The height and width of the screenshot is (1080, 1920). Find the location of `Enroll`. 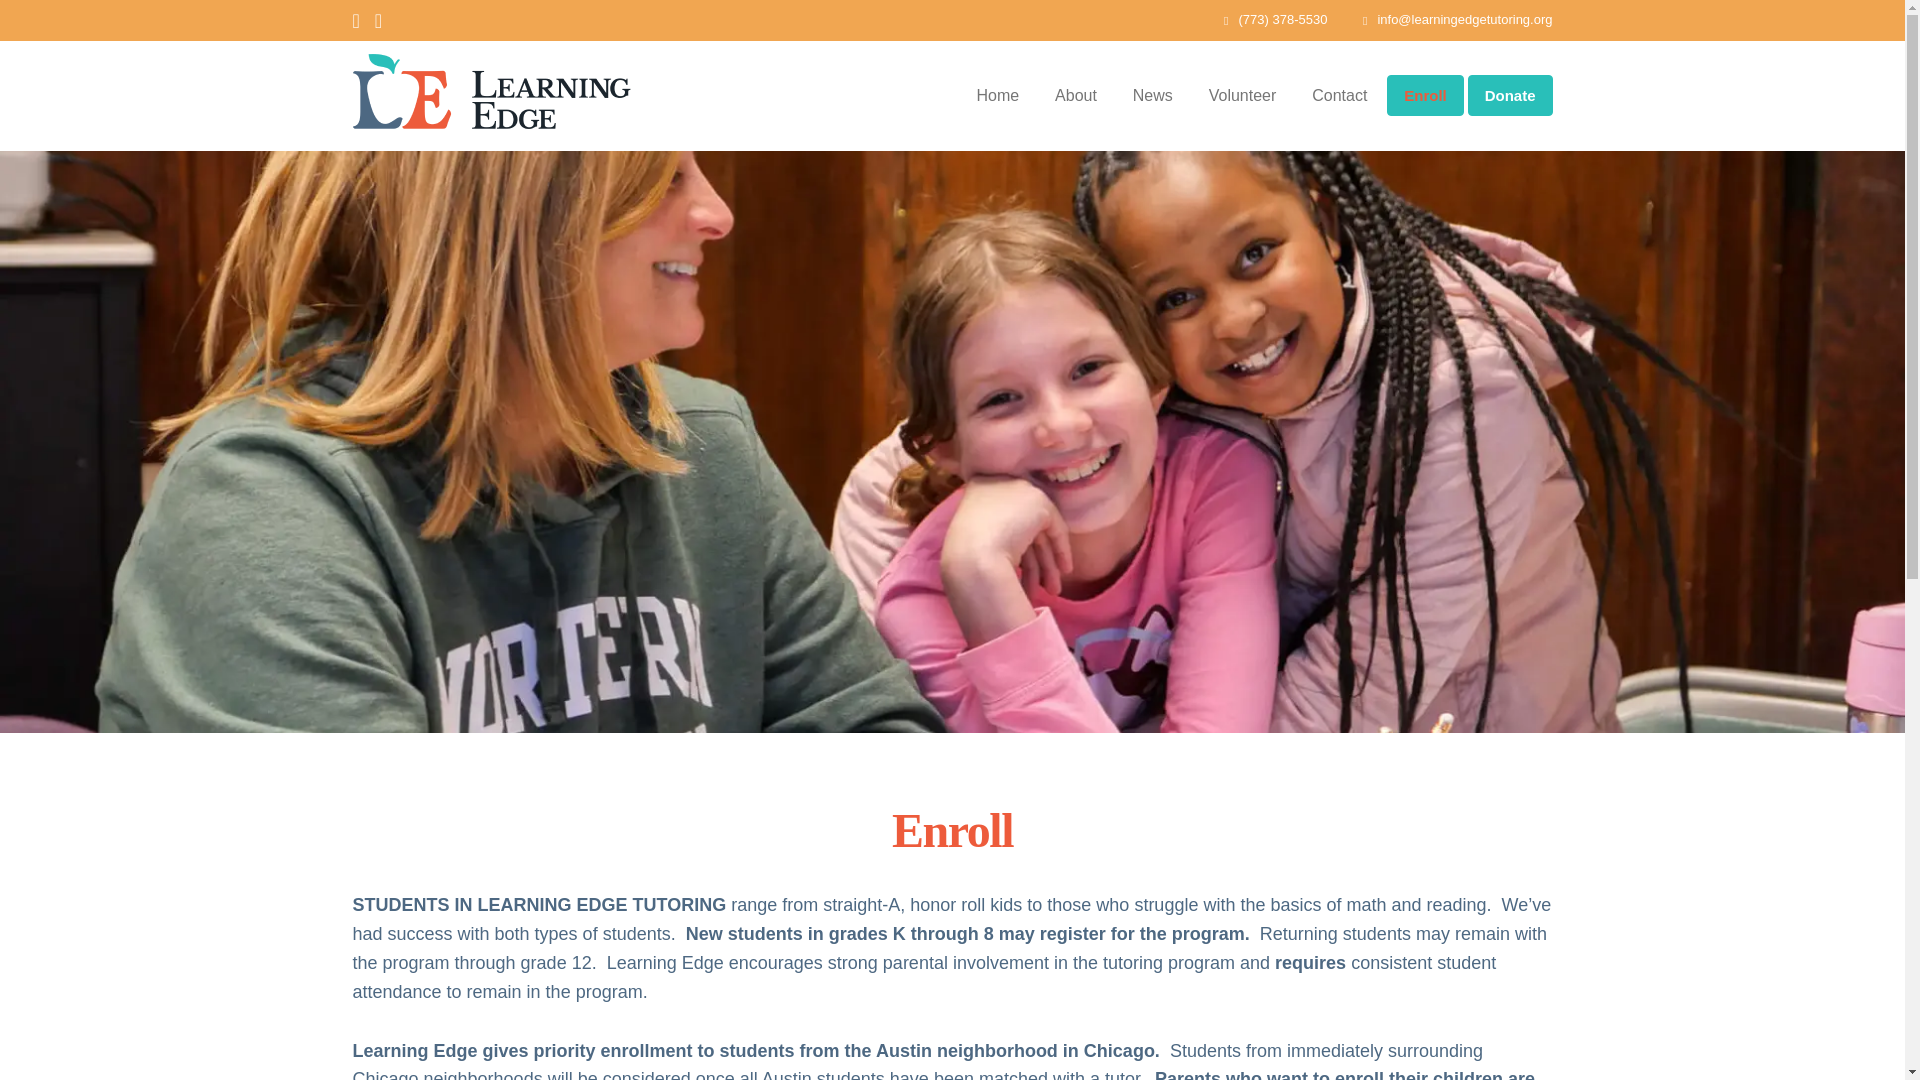

Enroll is located at coordinates (1424, 94).